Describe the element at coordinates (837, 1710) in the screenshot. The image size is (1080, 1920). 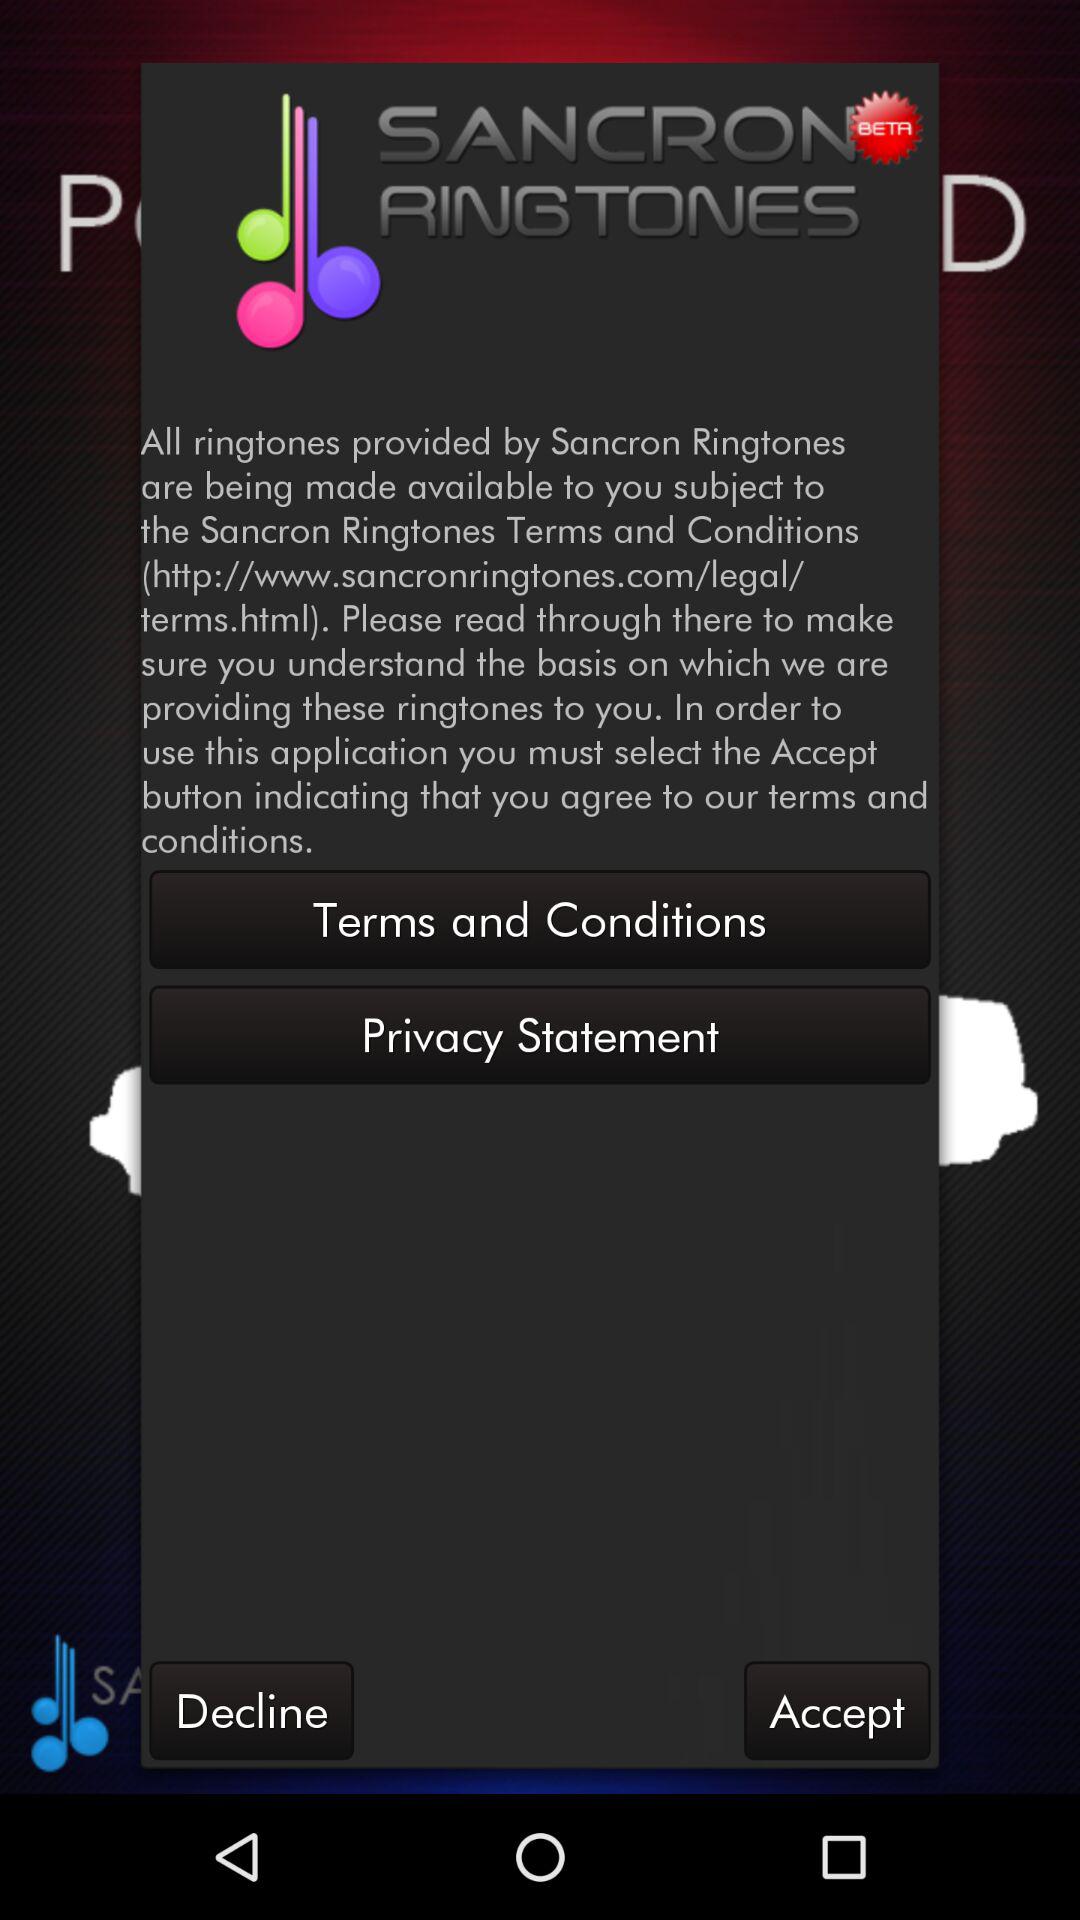
I see `launch item below privacy statement item` at that location.